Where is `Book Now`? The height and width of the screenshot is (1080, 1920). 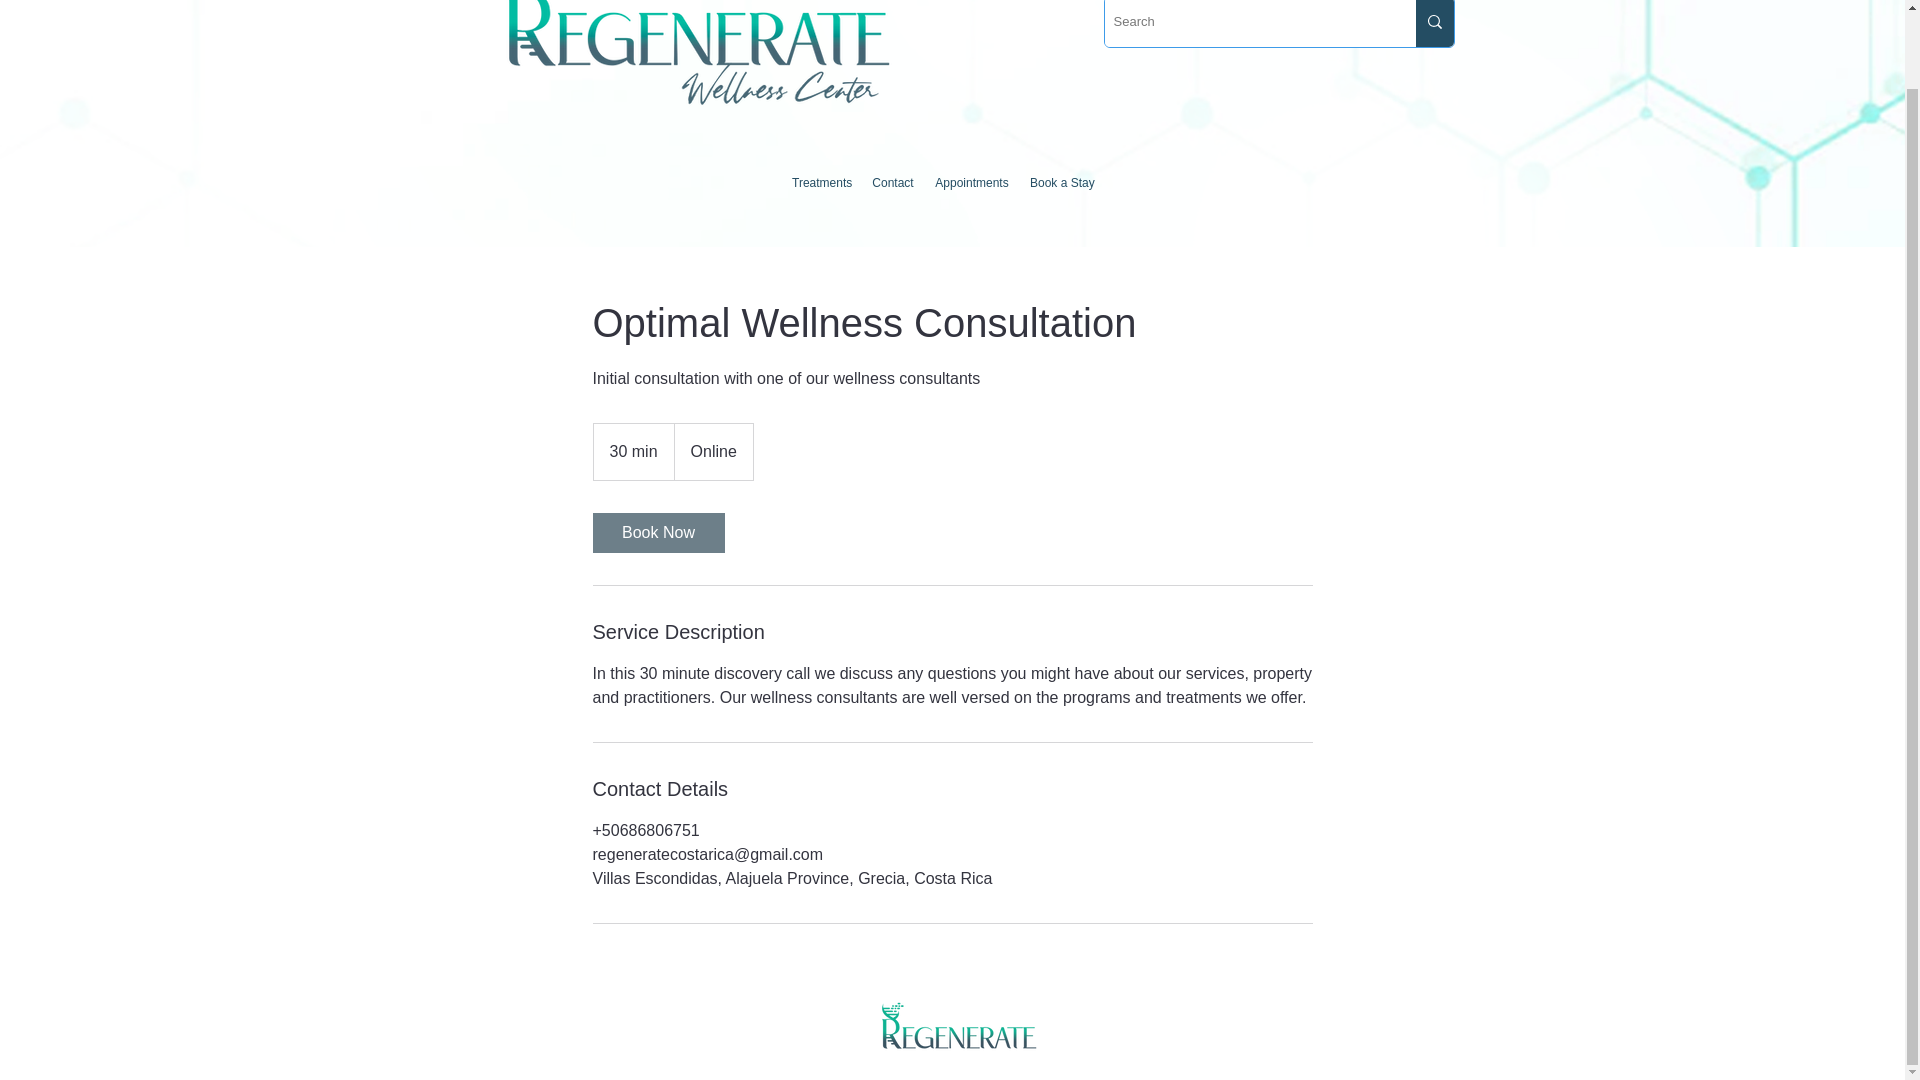
Book Now is located at coordinates (657, 532).